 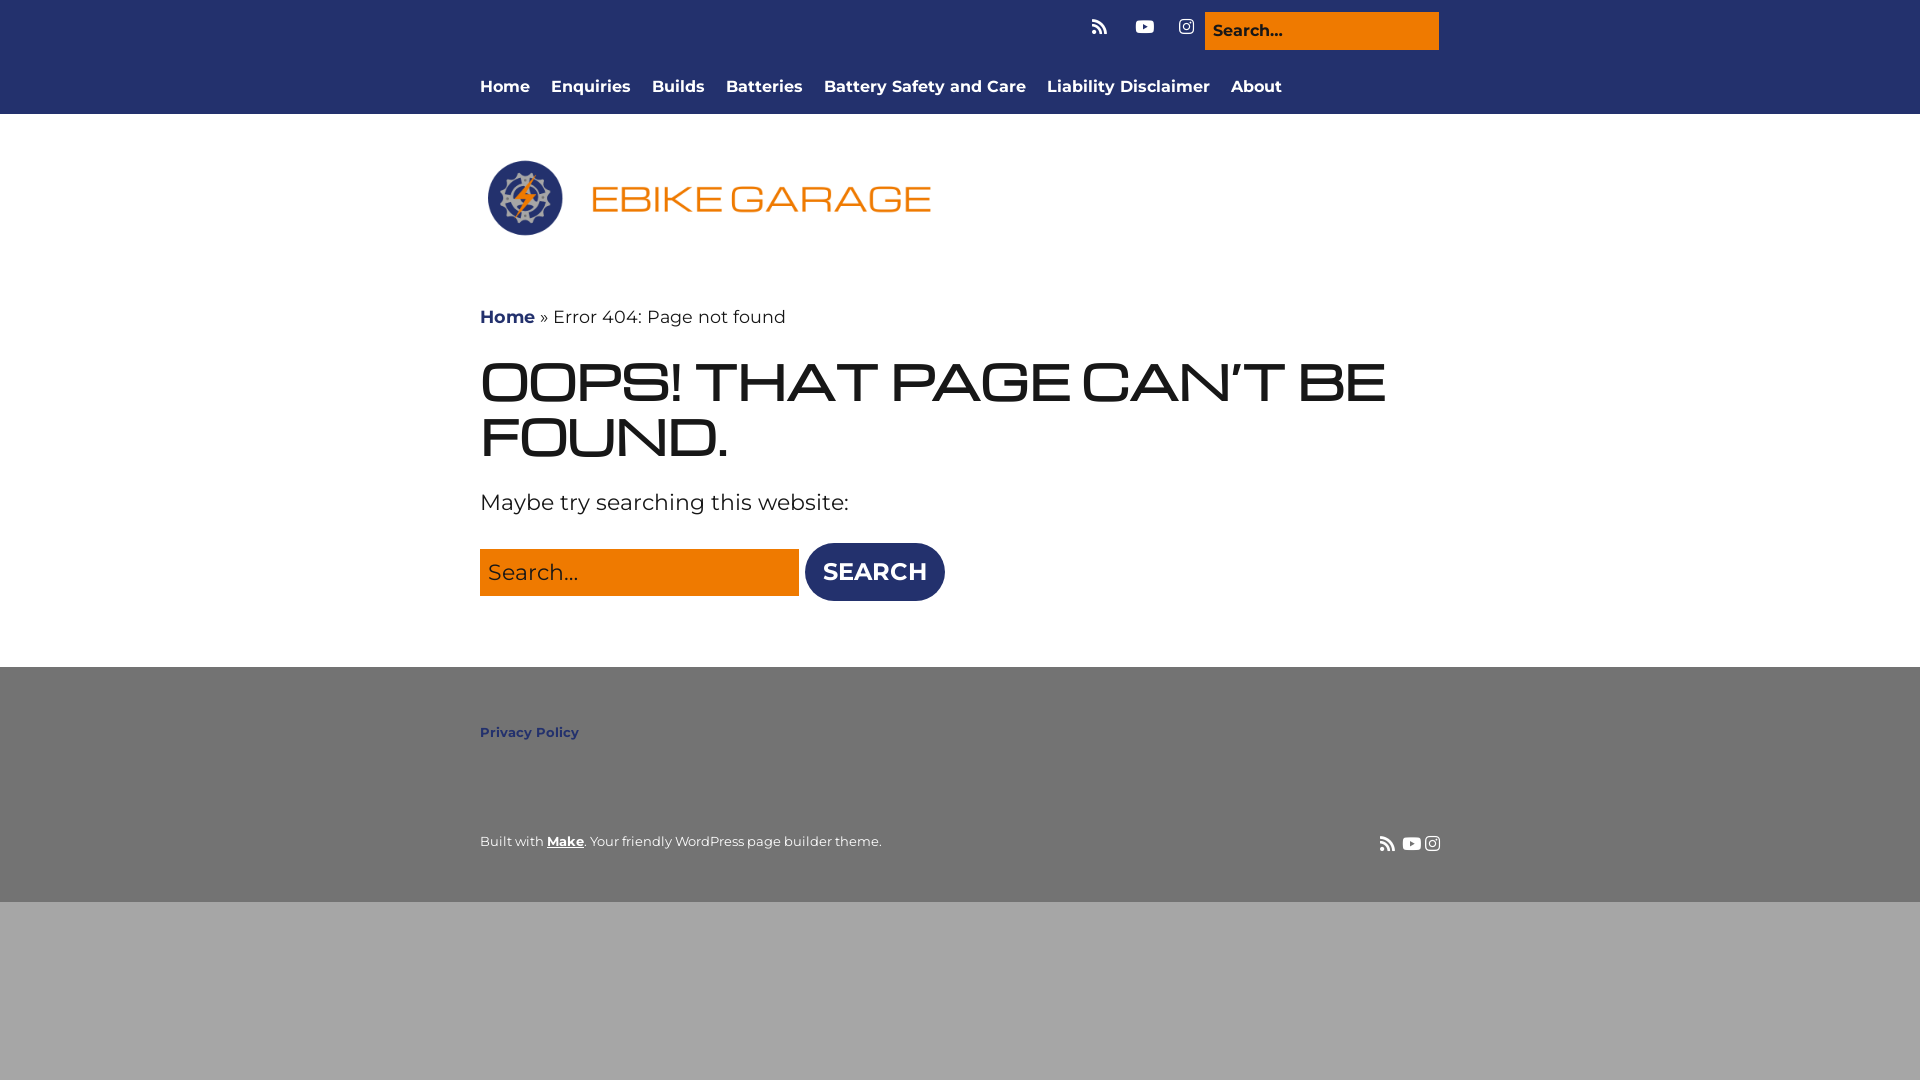 What do you see at coordinates (1256, 87) in the screenshot?
I see `About` at bounding box center [1256, 87].